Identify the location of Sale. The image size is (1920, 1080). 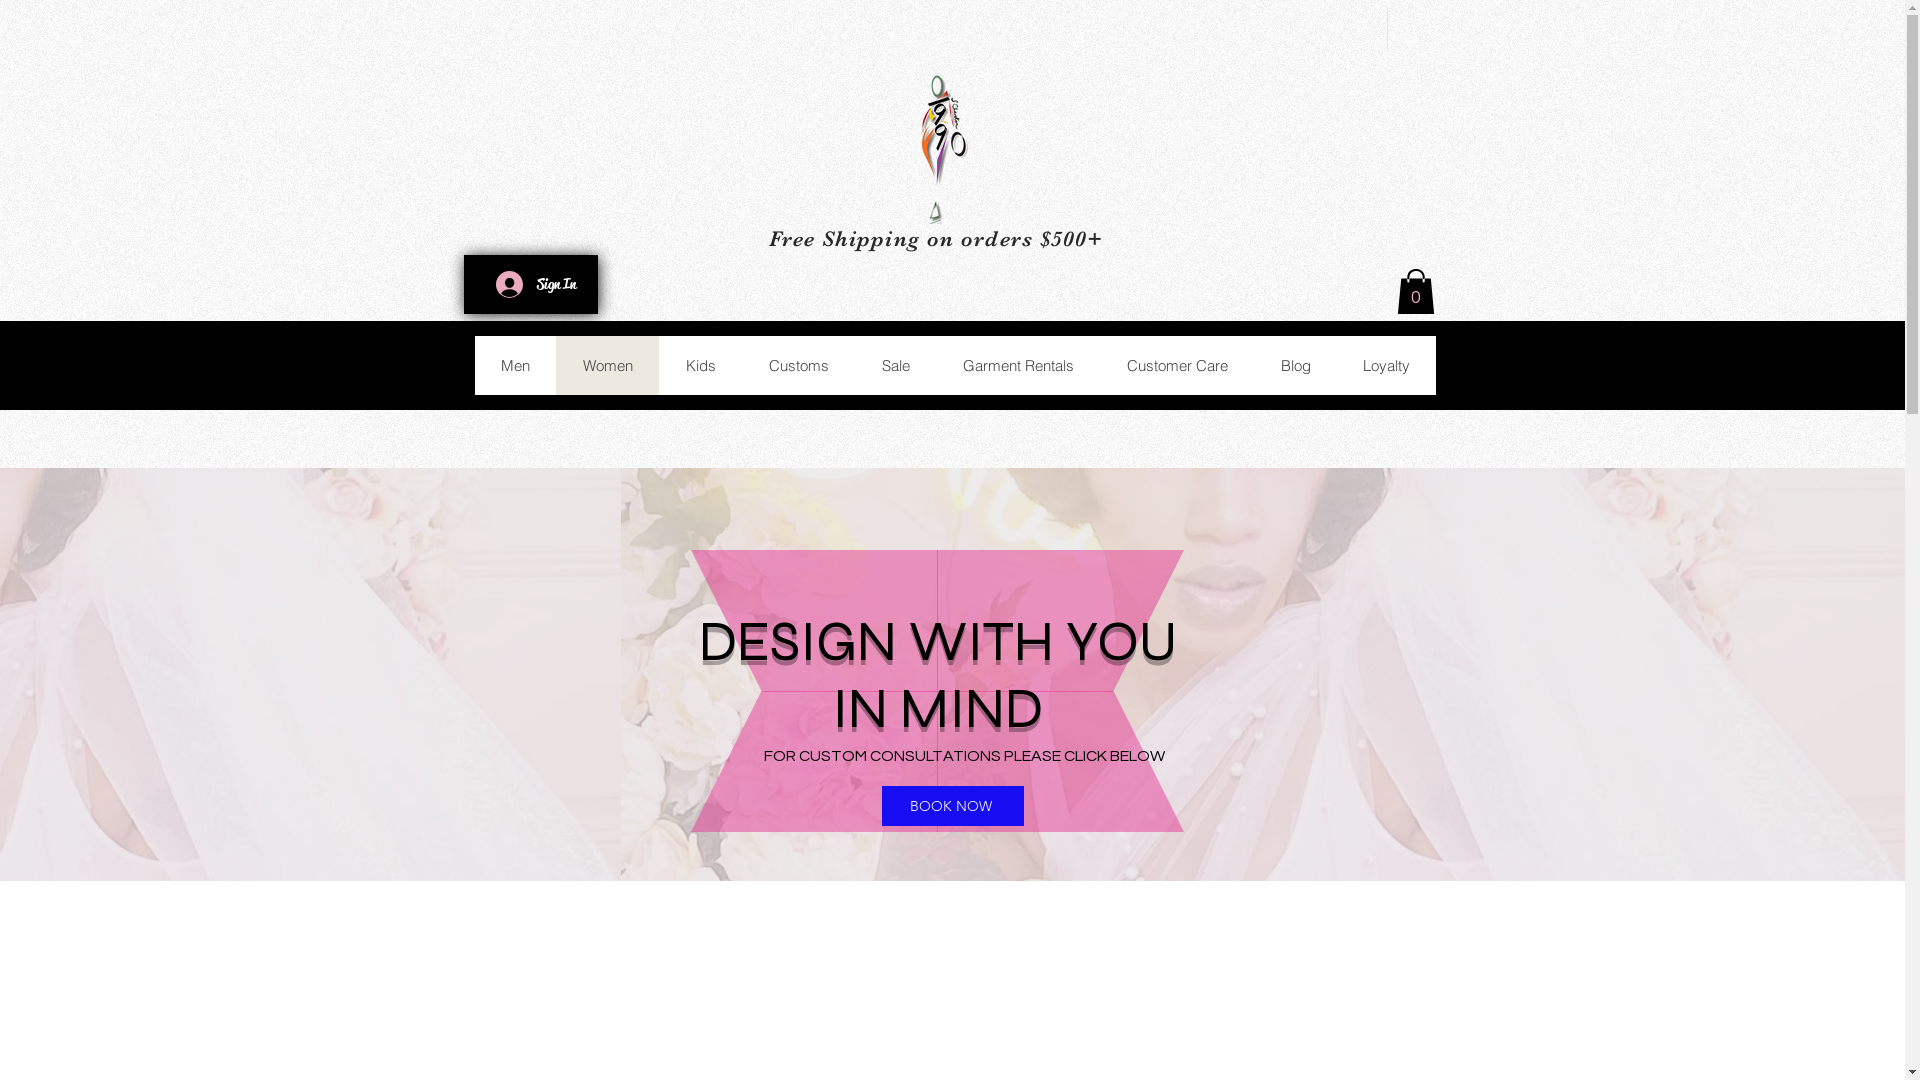
(894, 366).